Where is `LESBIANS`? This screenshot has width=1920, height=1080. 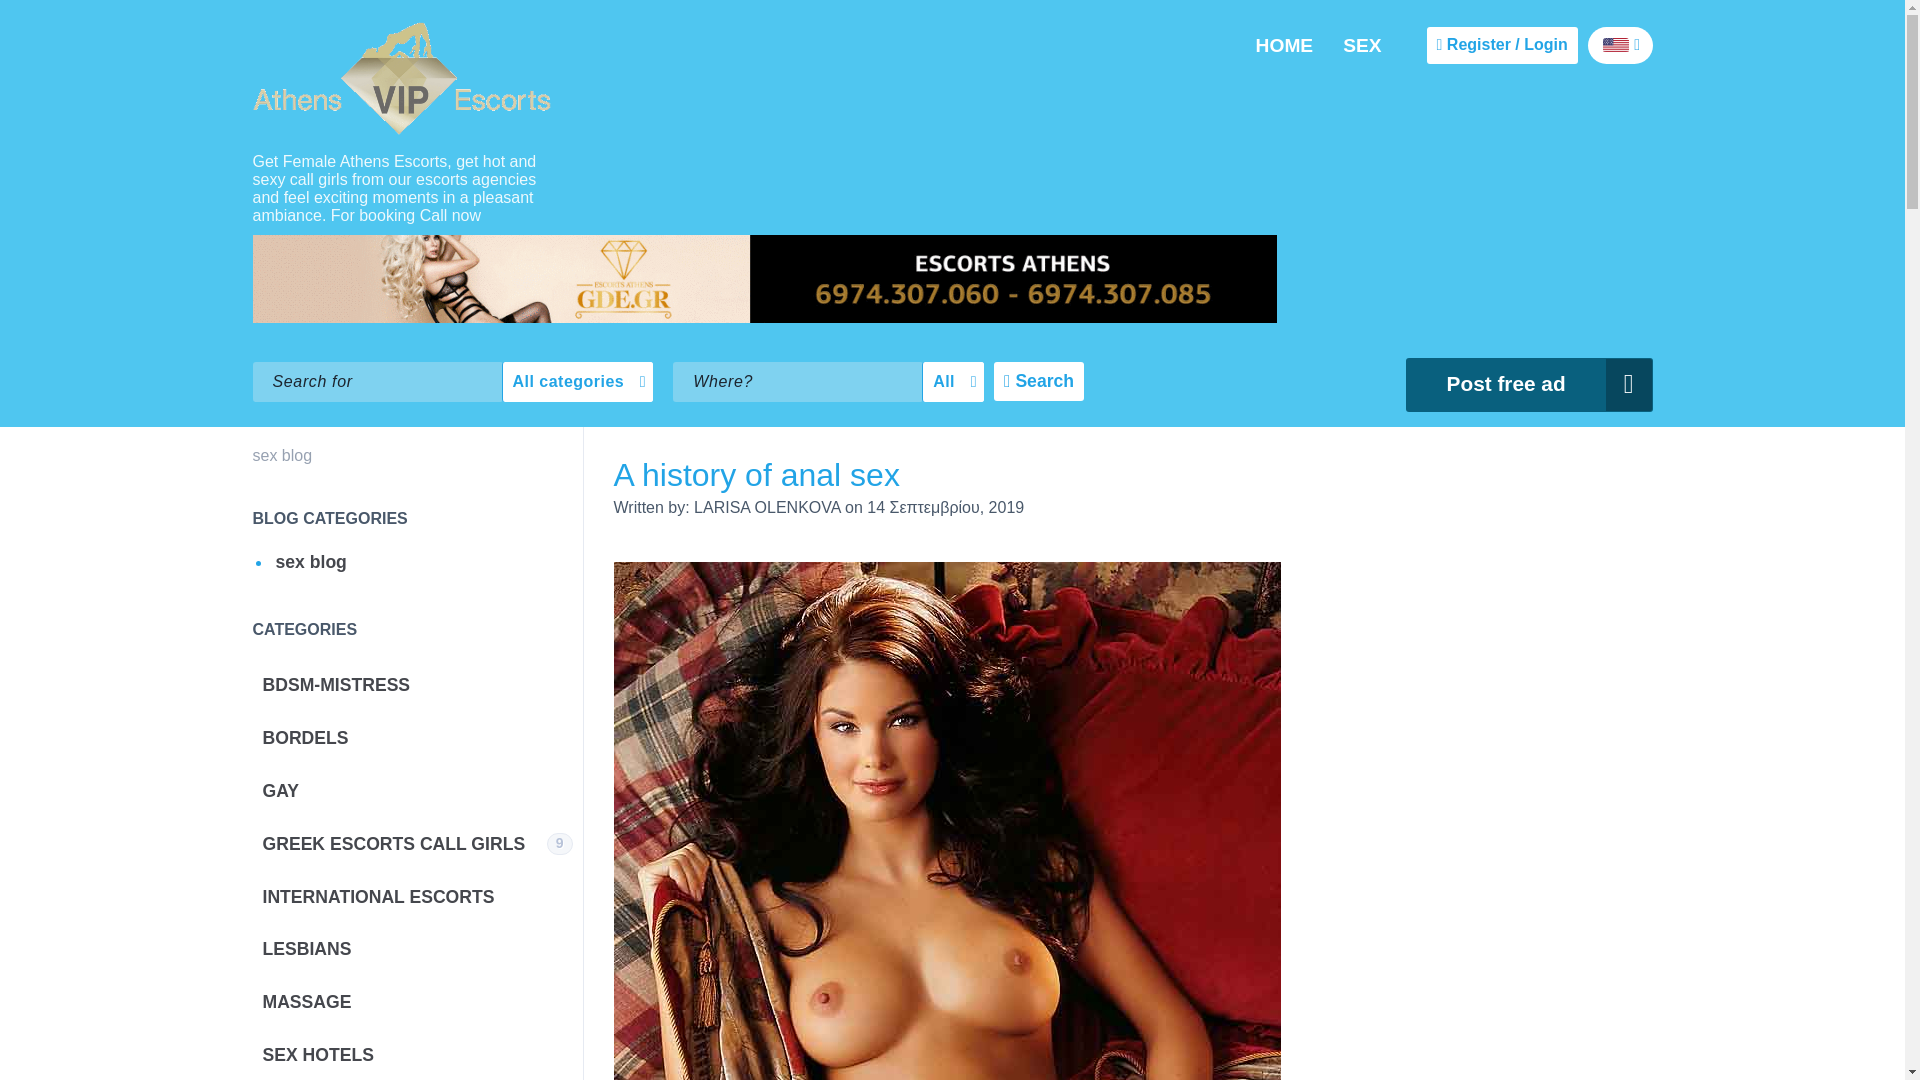
LESBIANS is located at coordinates (416, 950).